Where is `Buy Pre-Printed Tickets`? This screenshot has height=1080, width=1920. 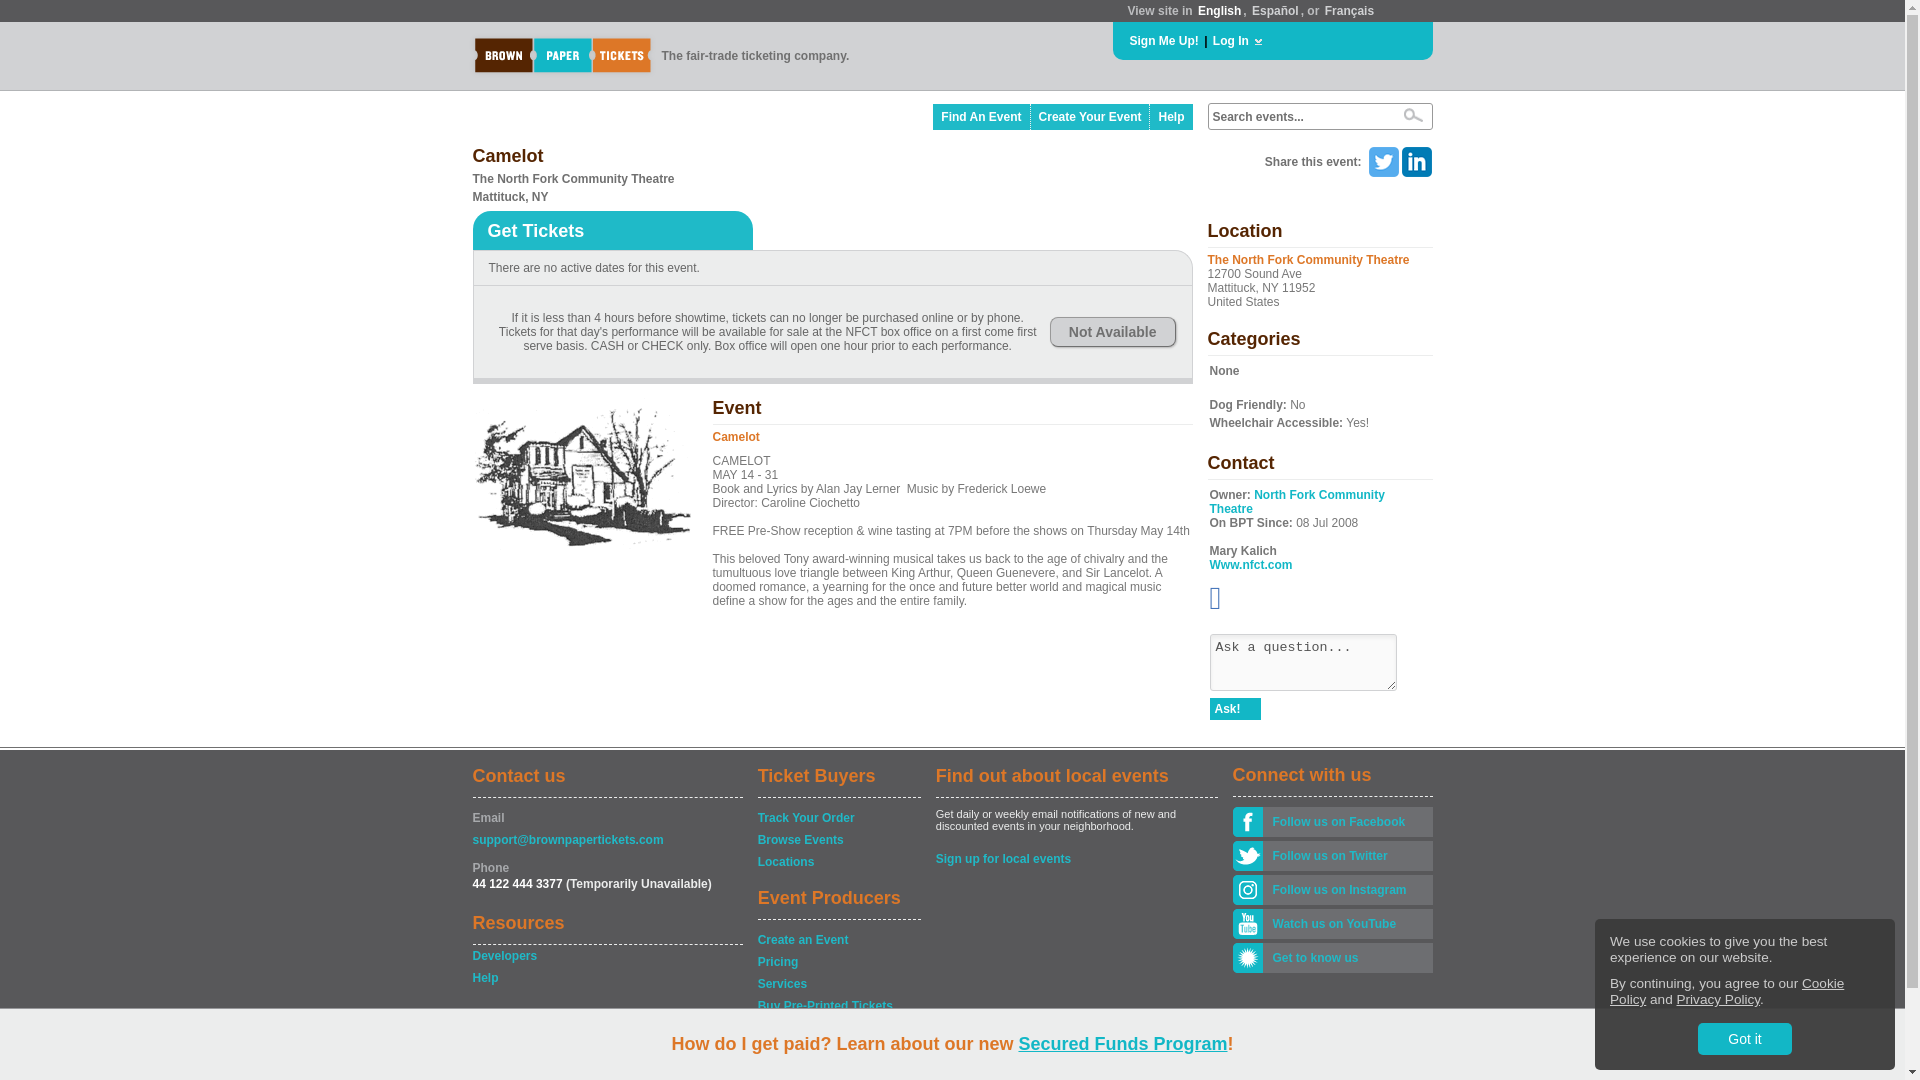 Buy Pre-Printed Tickets is located at coordinates (838, 1006).